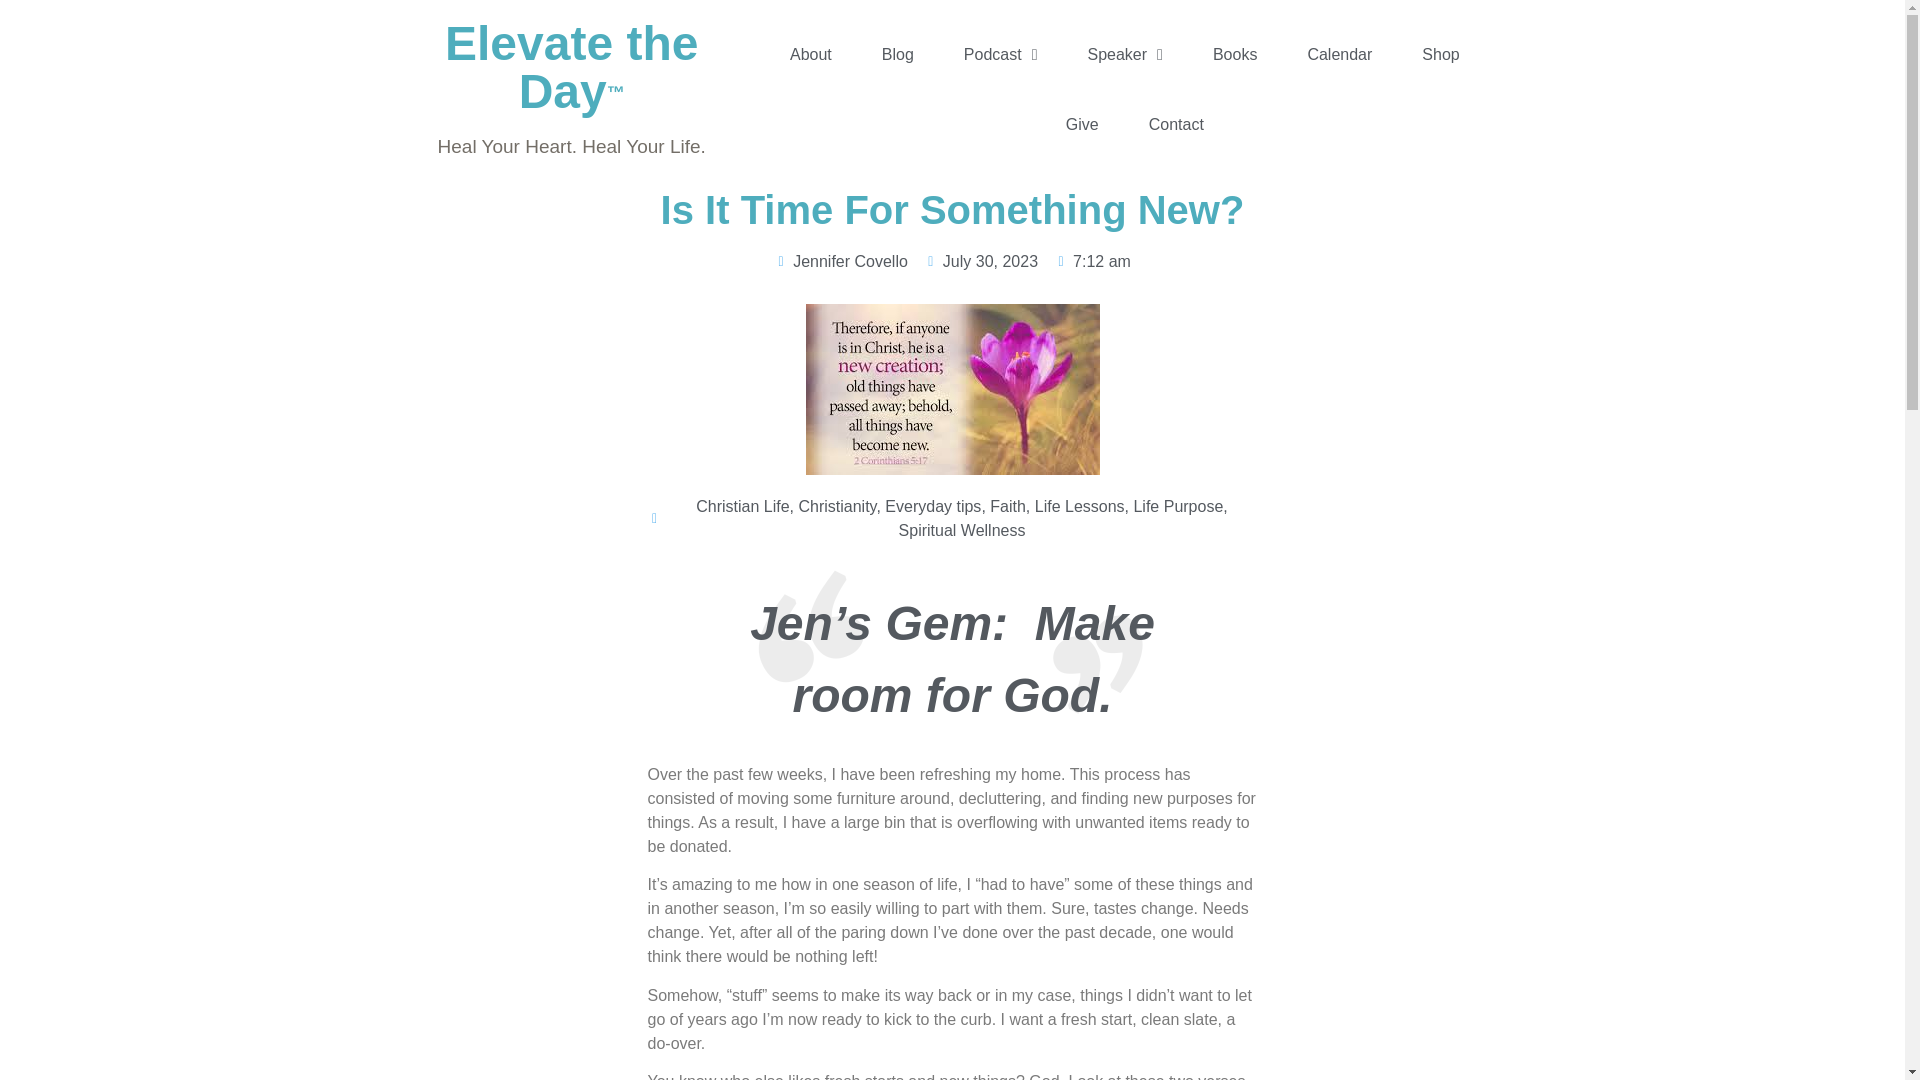  I want to click on July 30, 2023, so click(980, 262).